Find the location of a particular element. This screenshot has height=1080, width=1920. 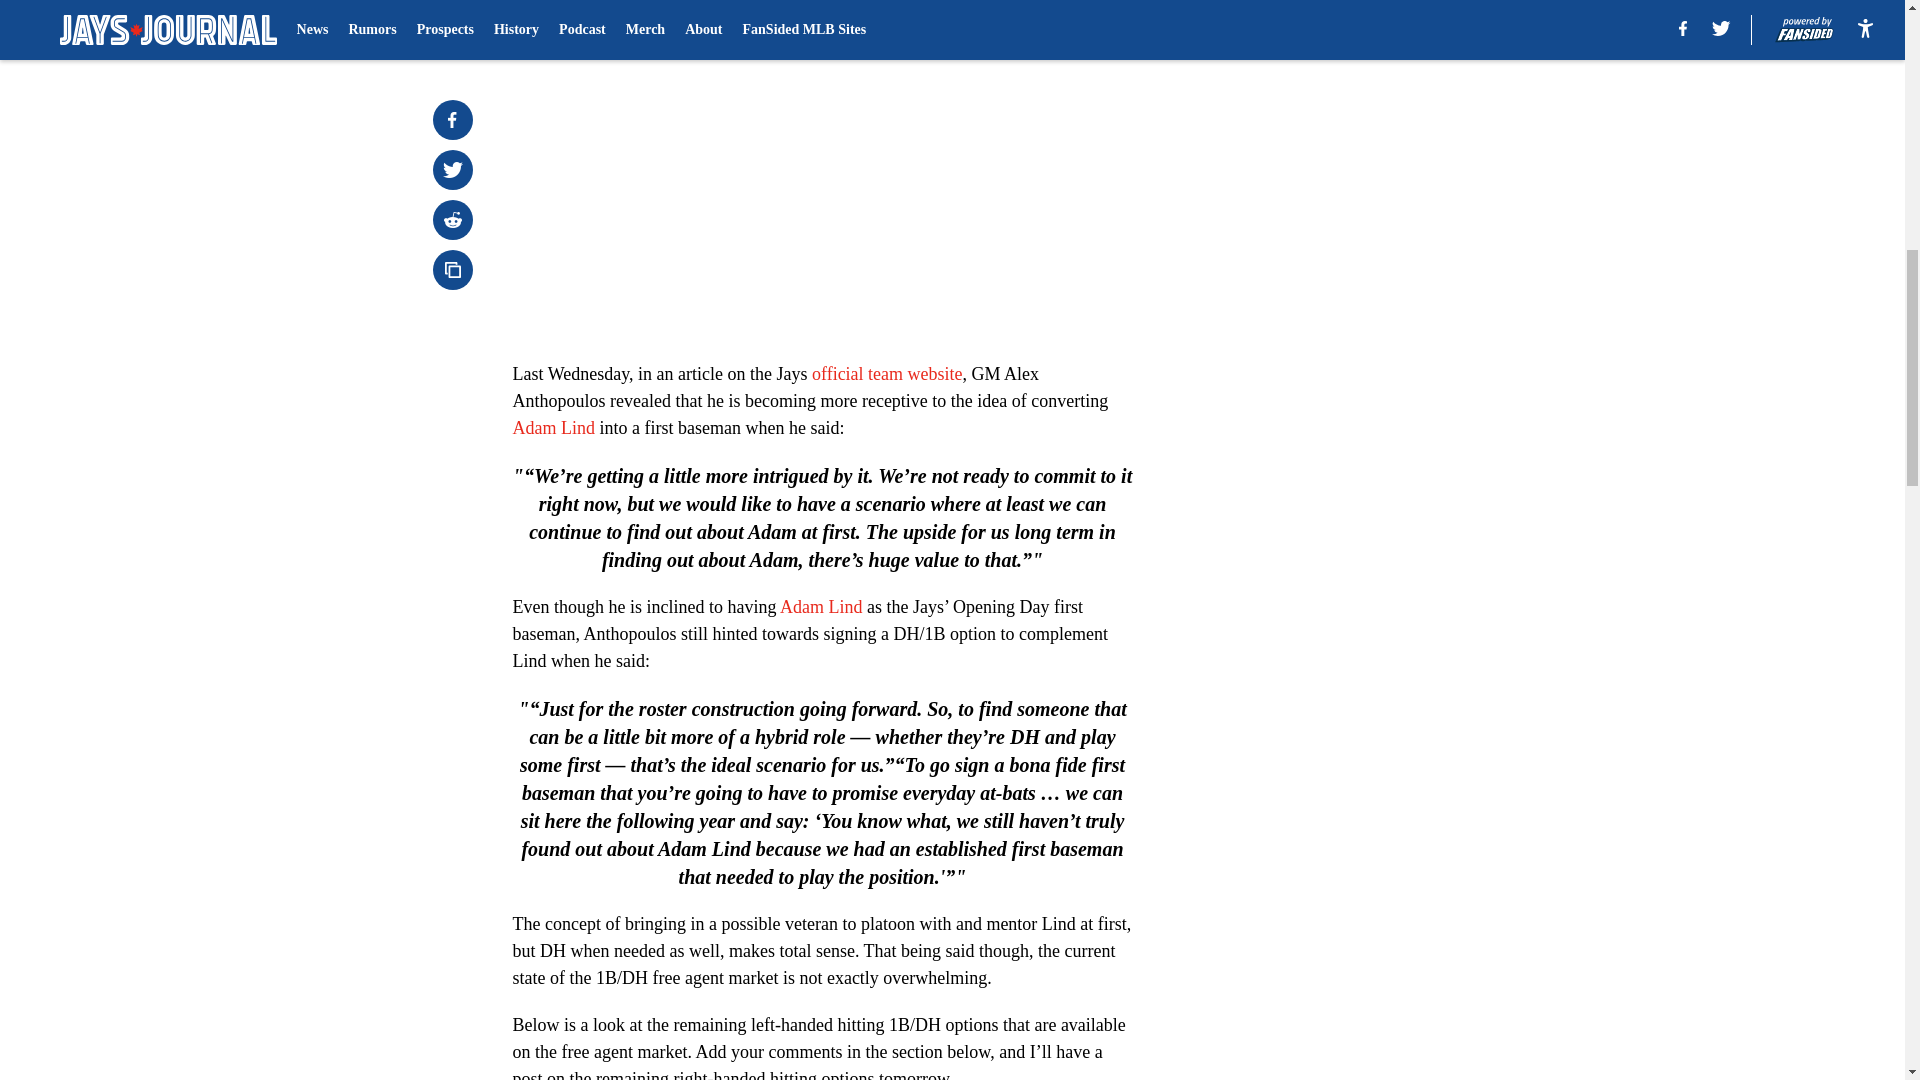

official team website is located at coordinates (888, 374).